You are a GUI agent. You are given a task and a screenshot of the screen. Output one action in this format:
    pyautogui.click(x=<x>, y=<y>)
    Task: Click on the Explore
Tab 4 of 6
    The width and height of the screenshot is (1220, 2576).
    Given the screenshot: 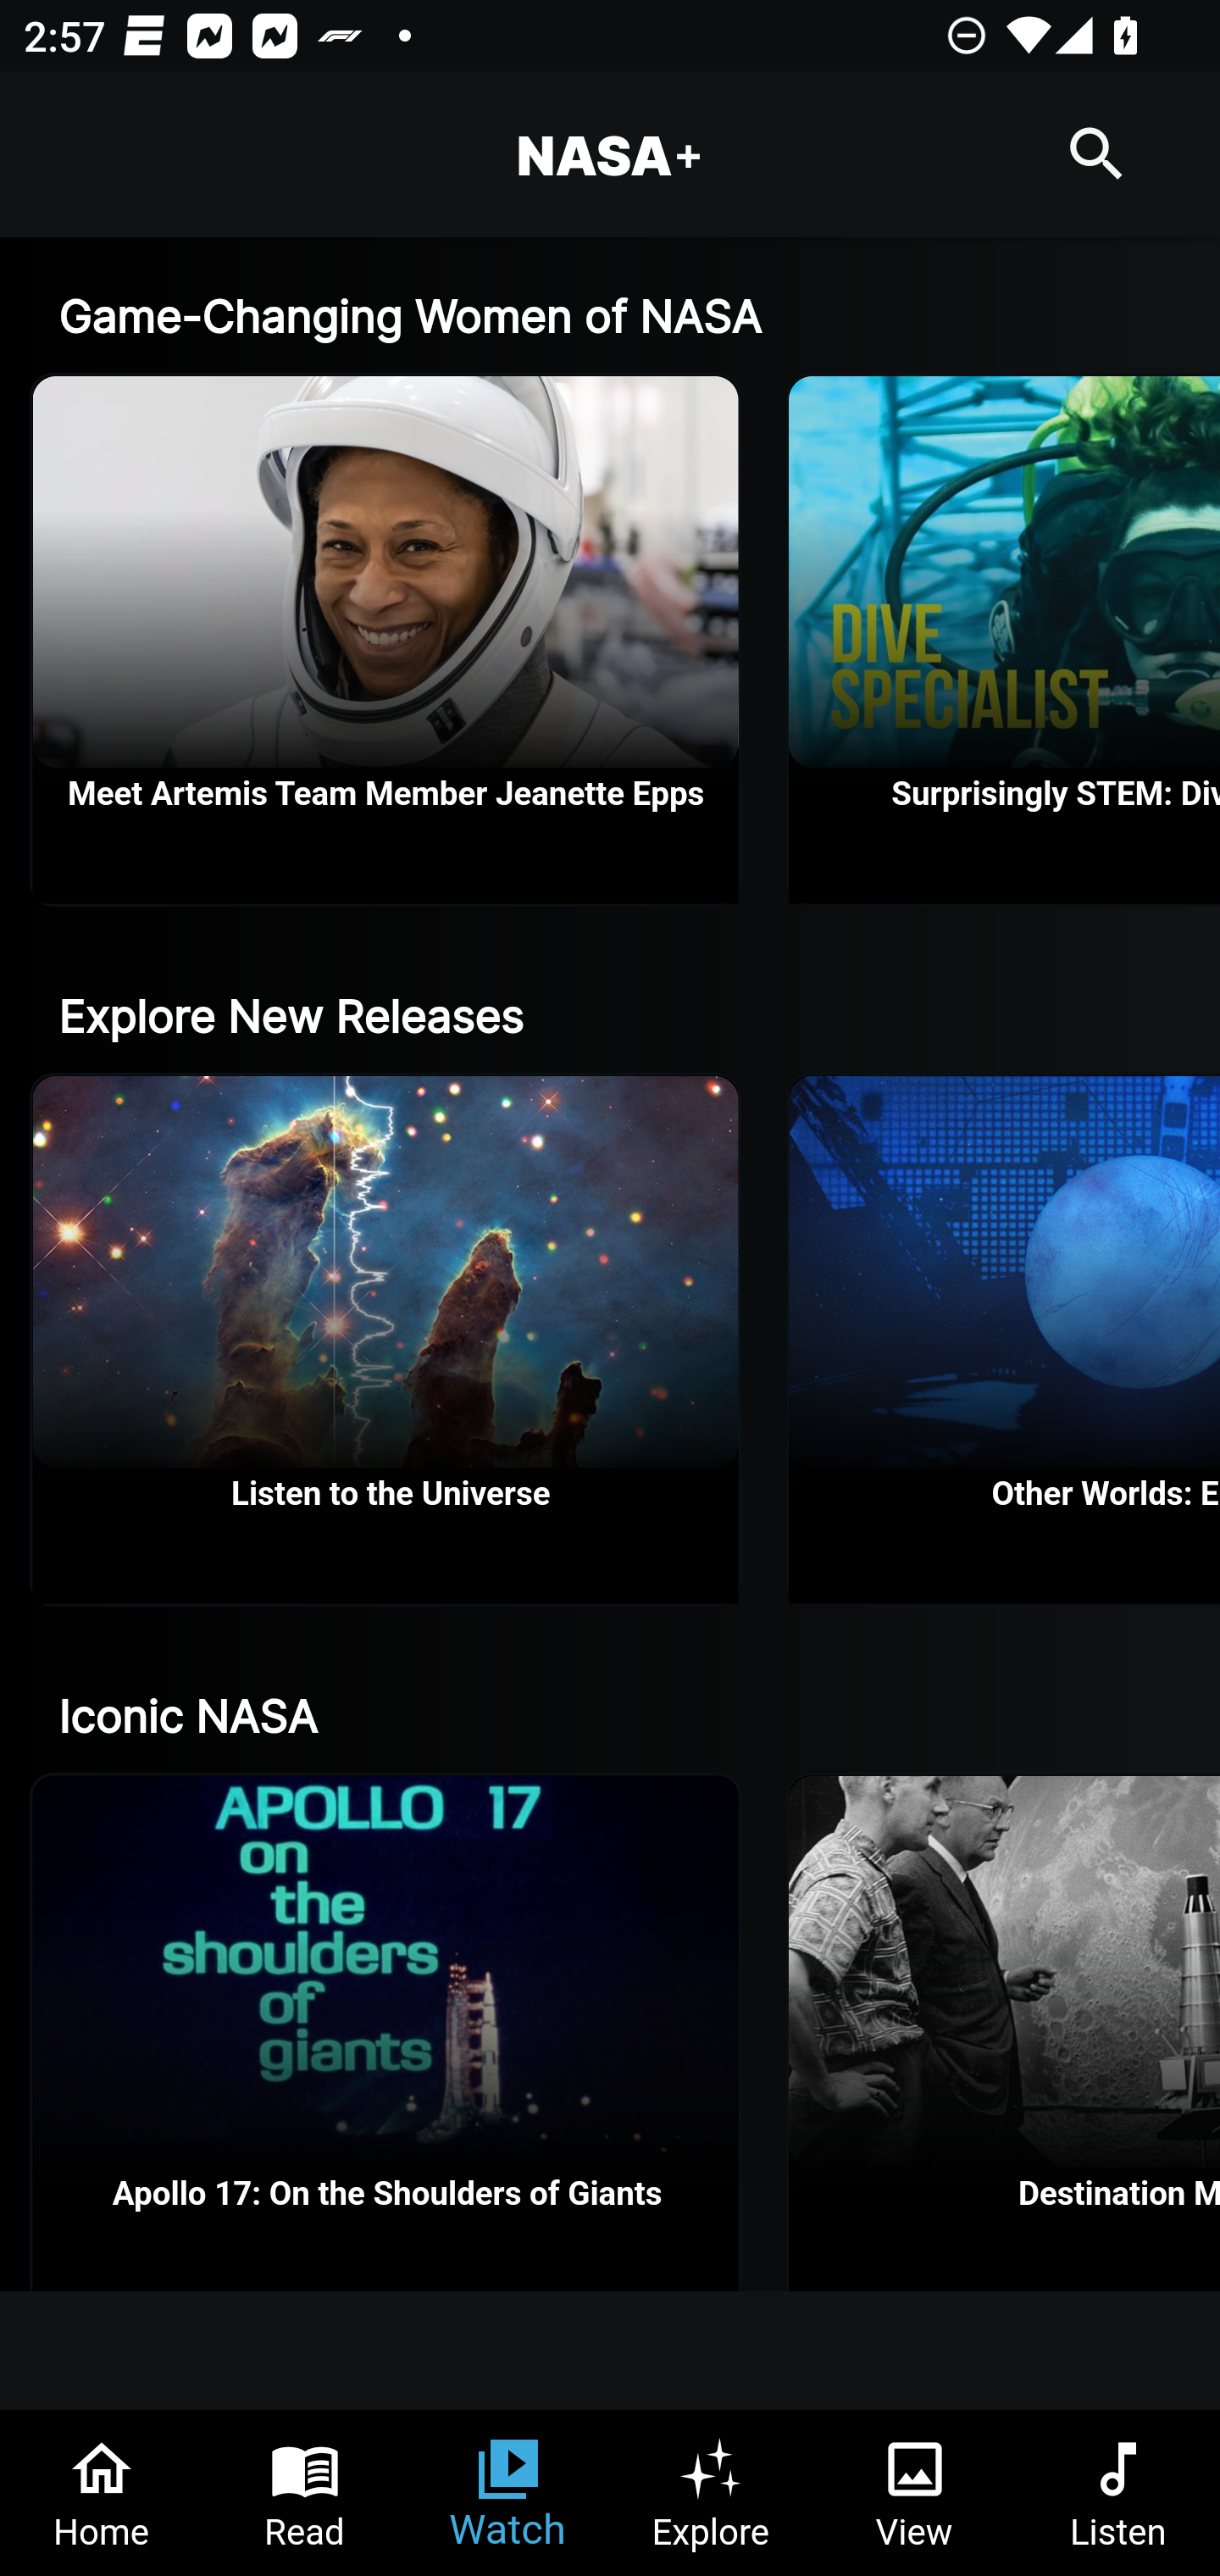 What is the action you would take?
    pyautogui.click(x=712, y=2493)
    